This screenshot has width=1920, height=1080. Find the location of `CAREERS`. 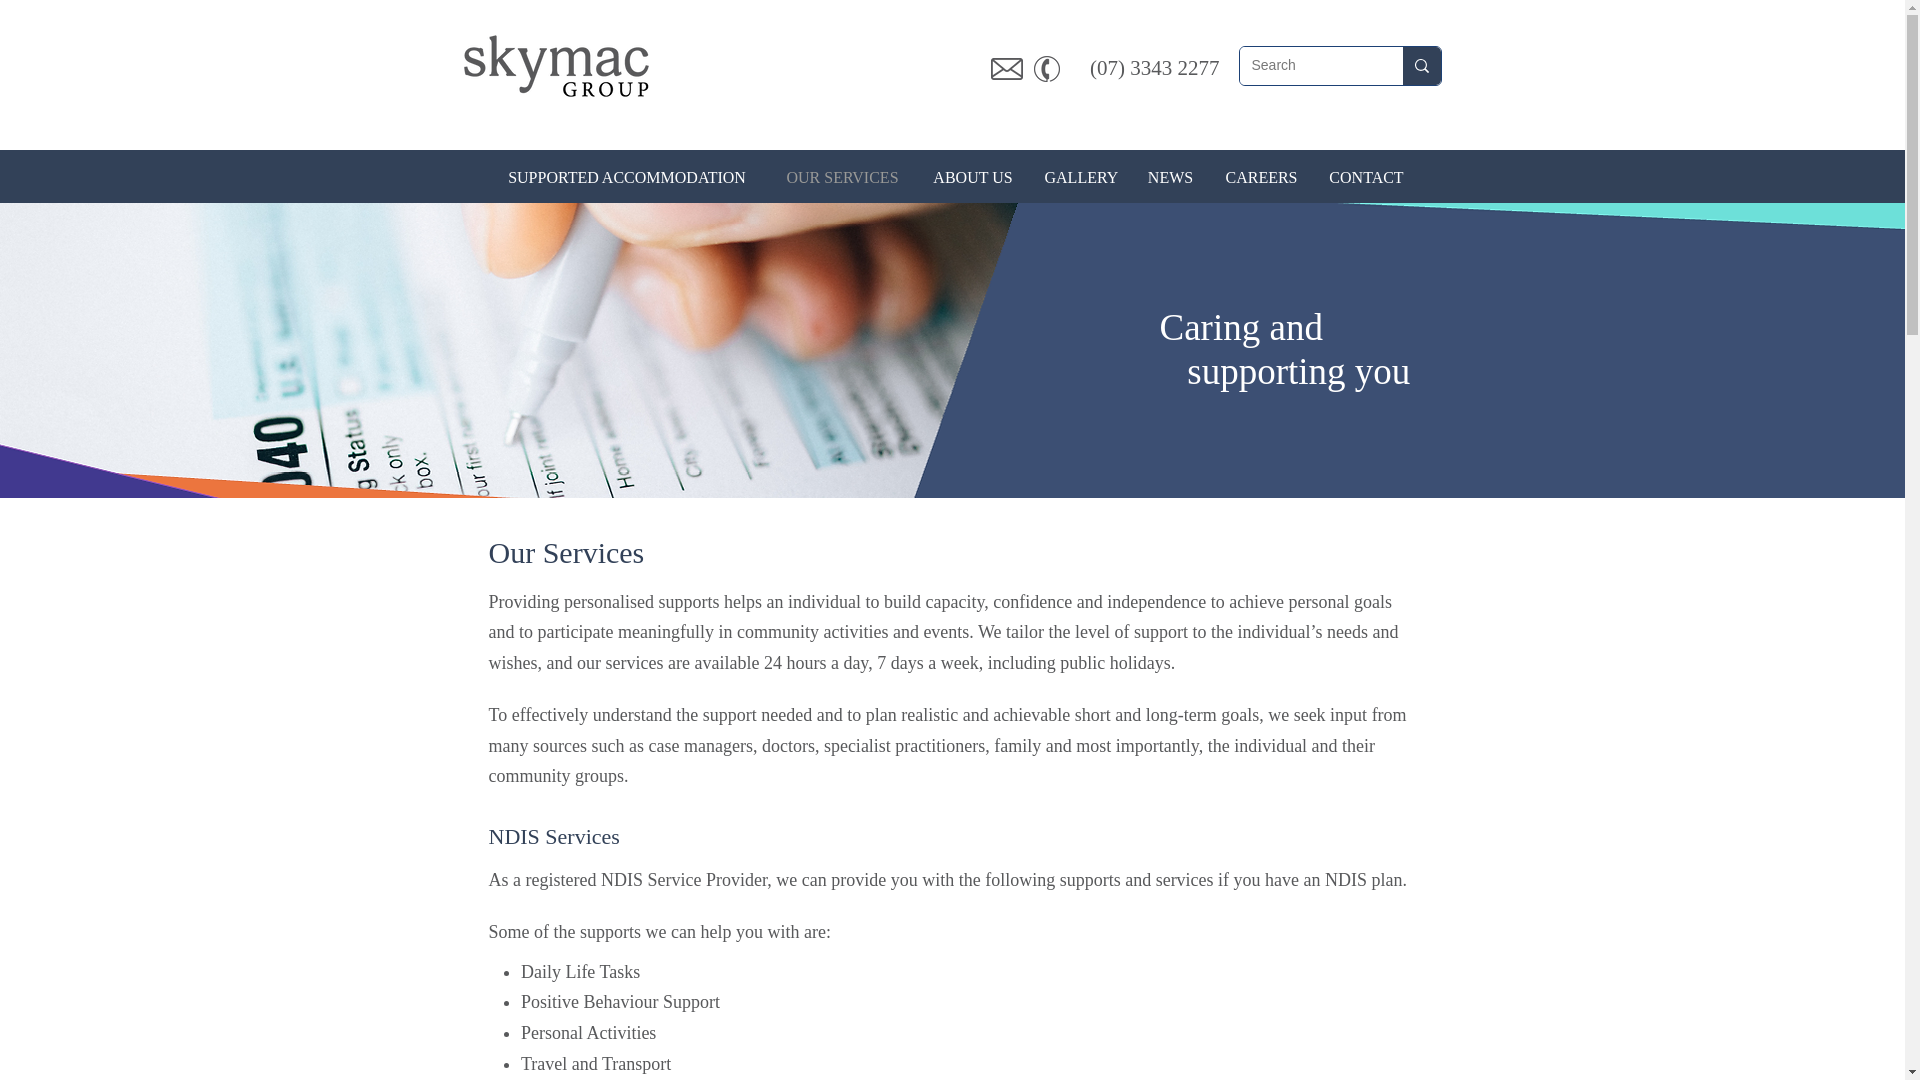

CAREERS is located at coordinates (1261, 178).